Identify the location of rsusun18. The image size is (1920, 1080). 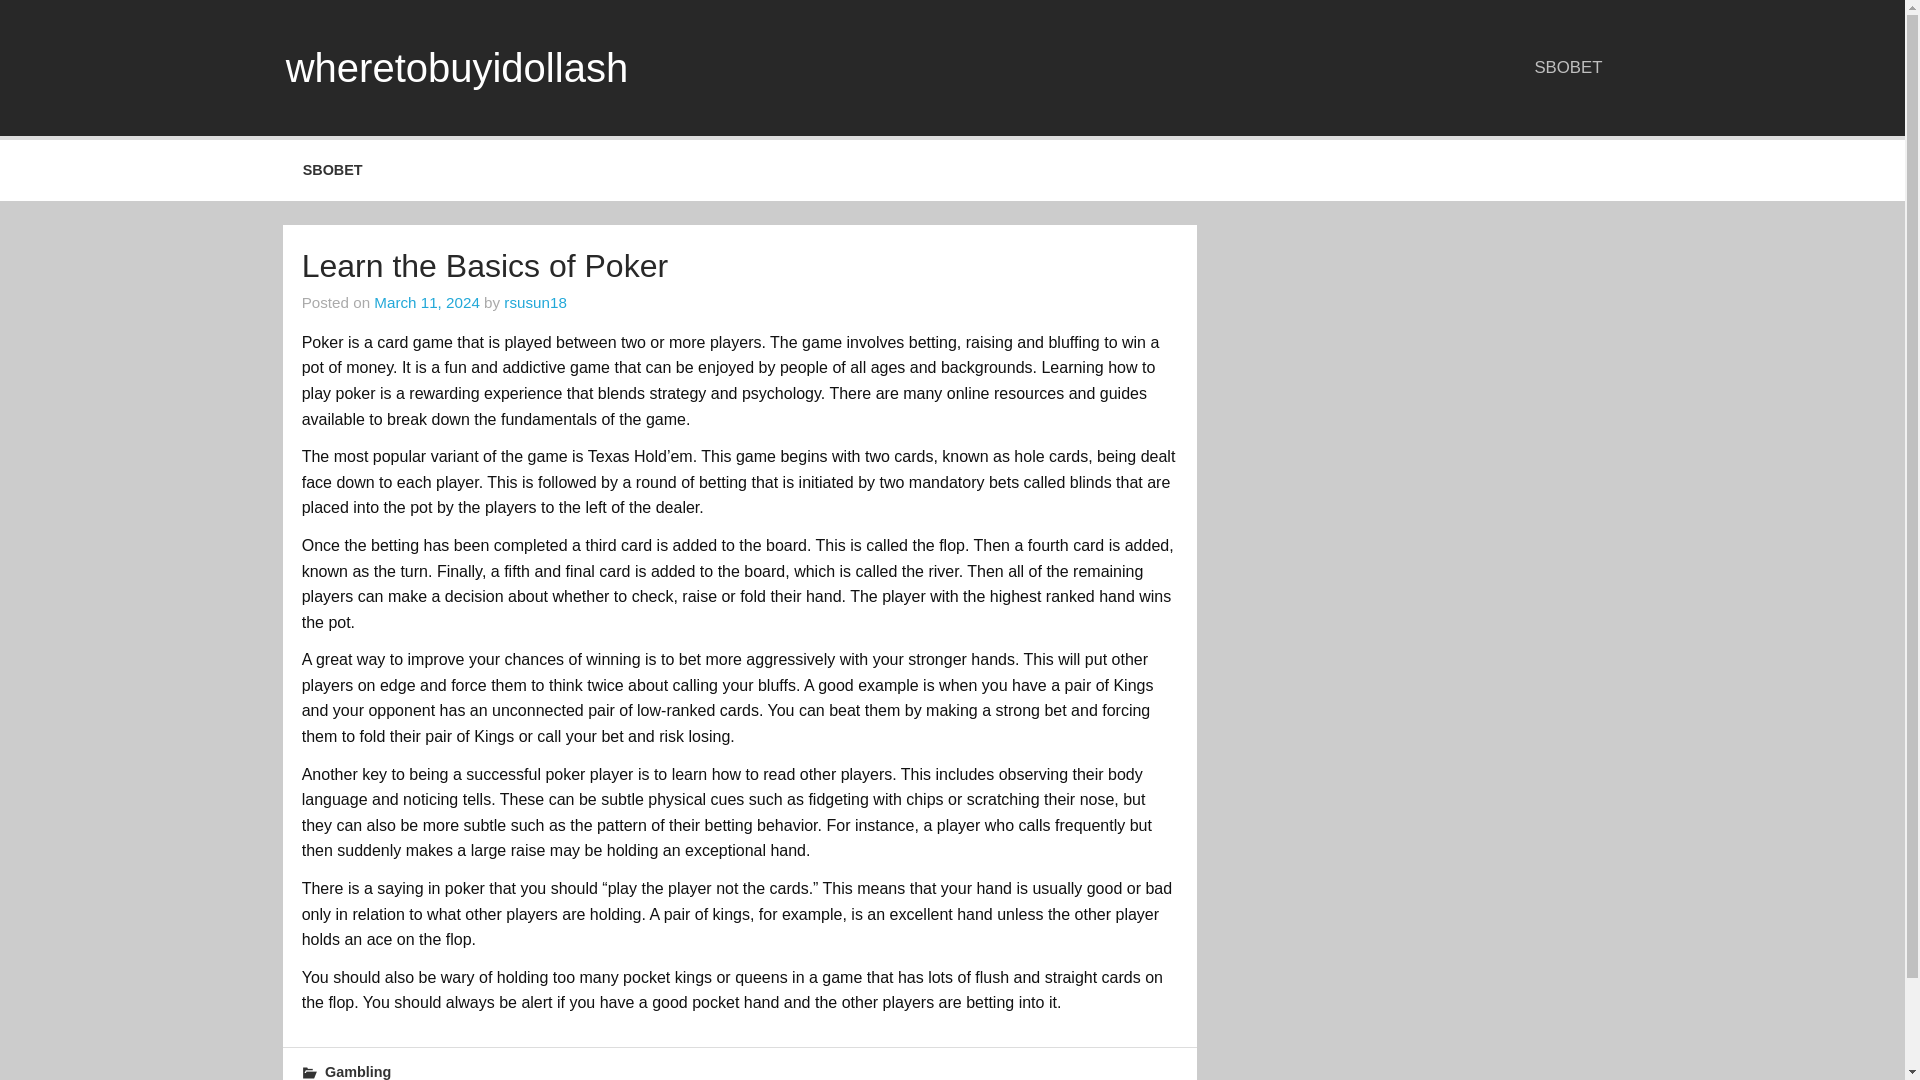
(534, 302).